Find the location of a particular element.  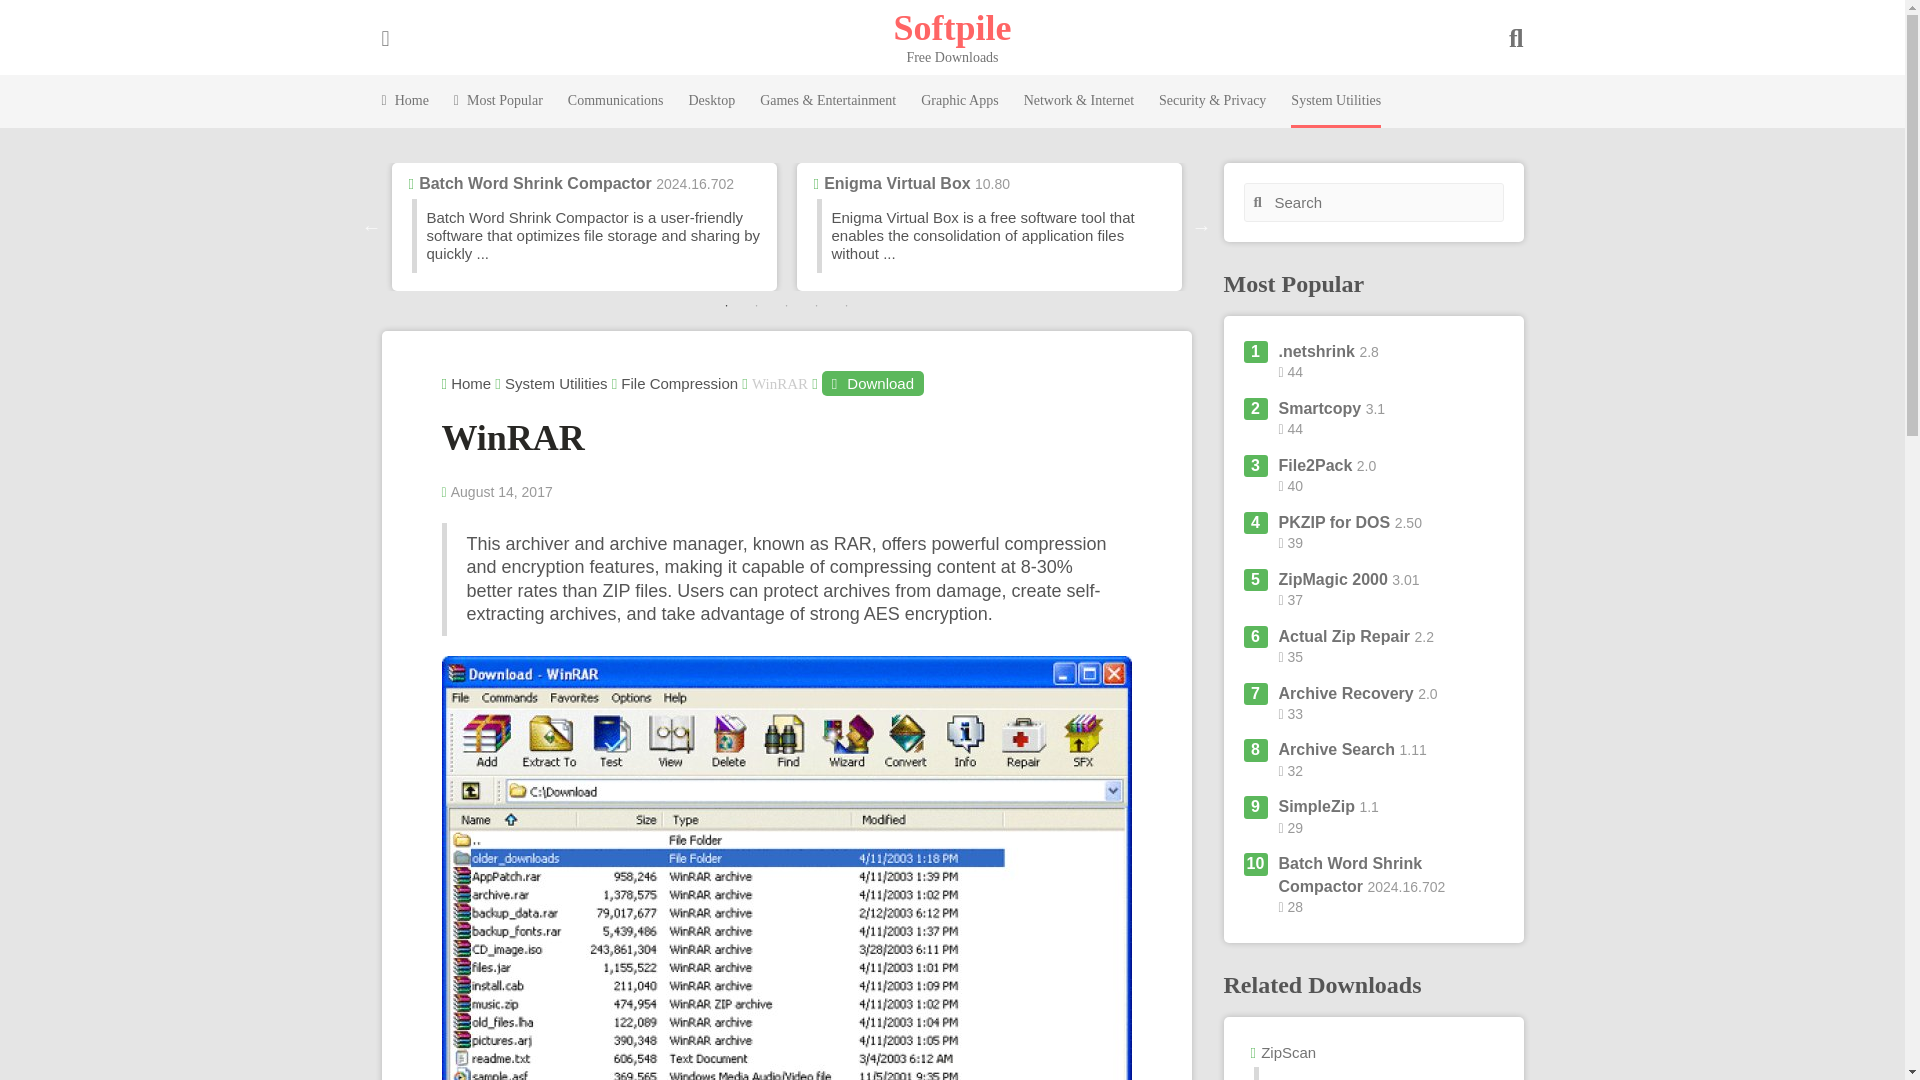

Desktop is located at coordinates (711, 101).